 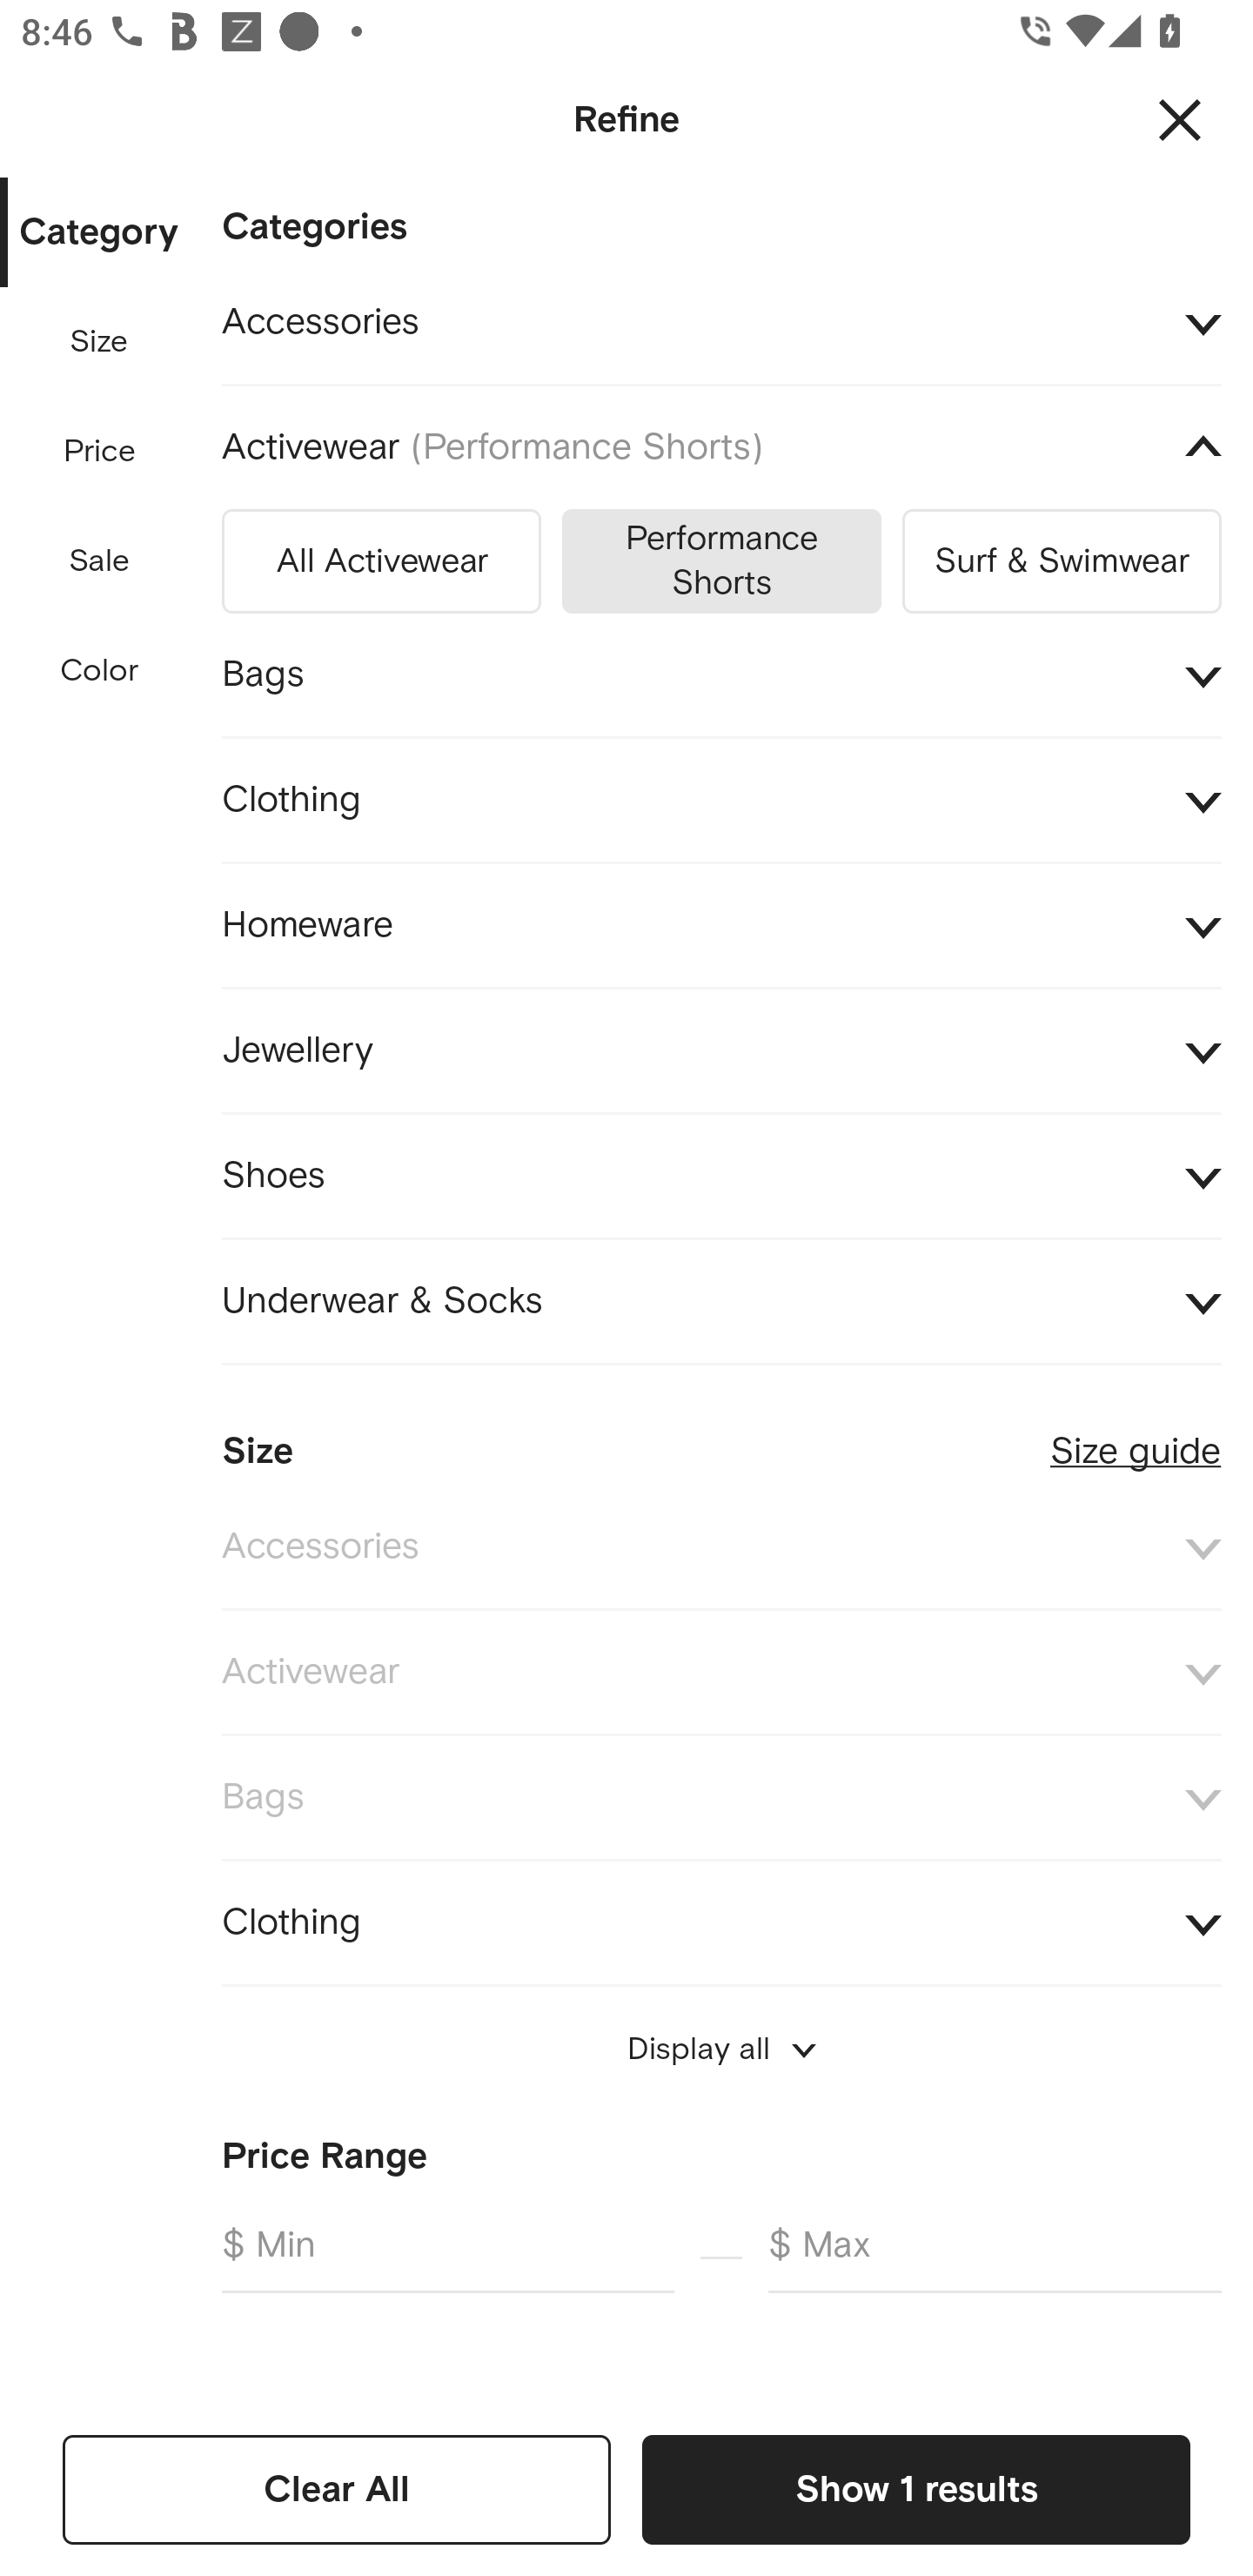 What do you see at coordinates (995, 2257) in the screenshot?
I see `$ Max` at bounding box center [995, 2257].